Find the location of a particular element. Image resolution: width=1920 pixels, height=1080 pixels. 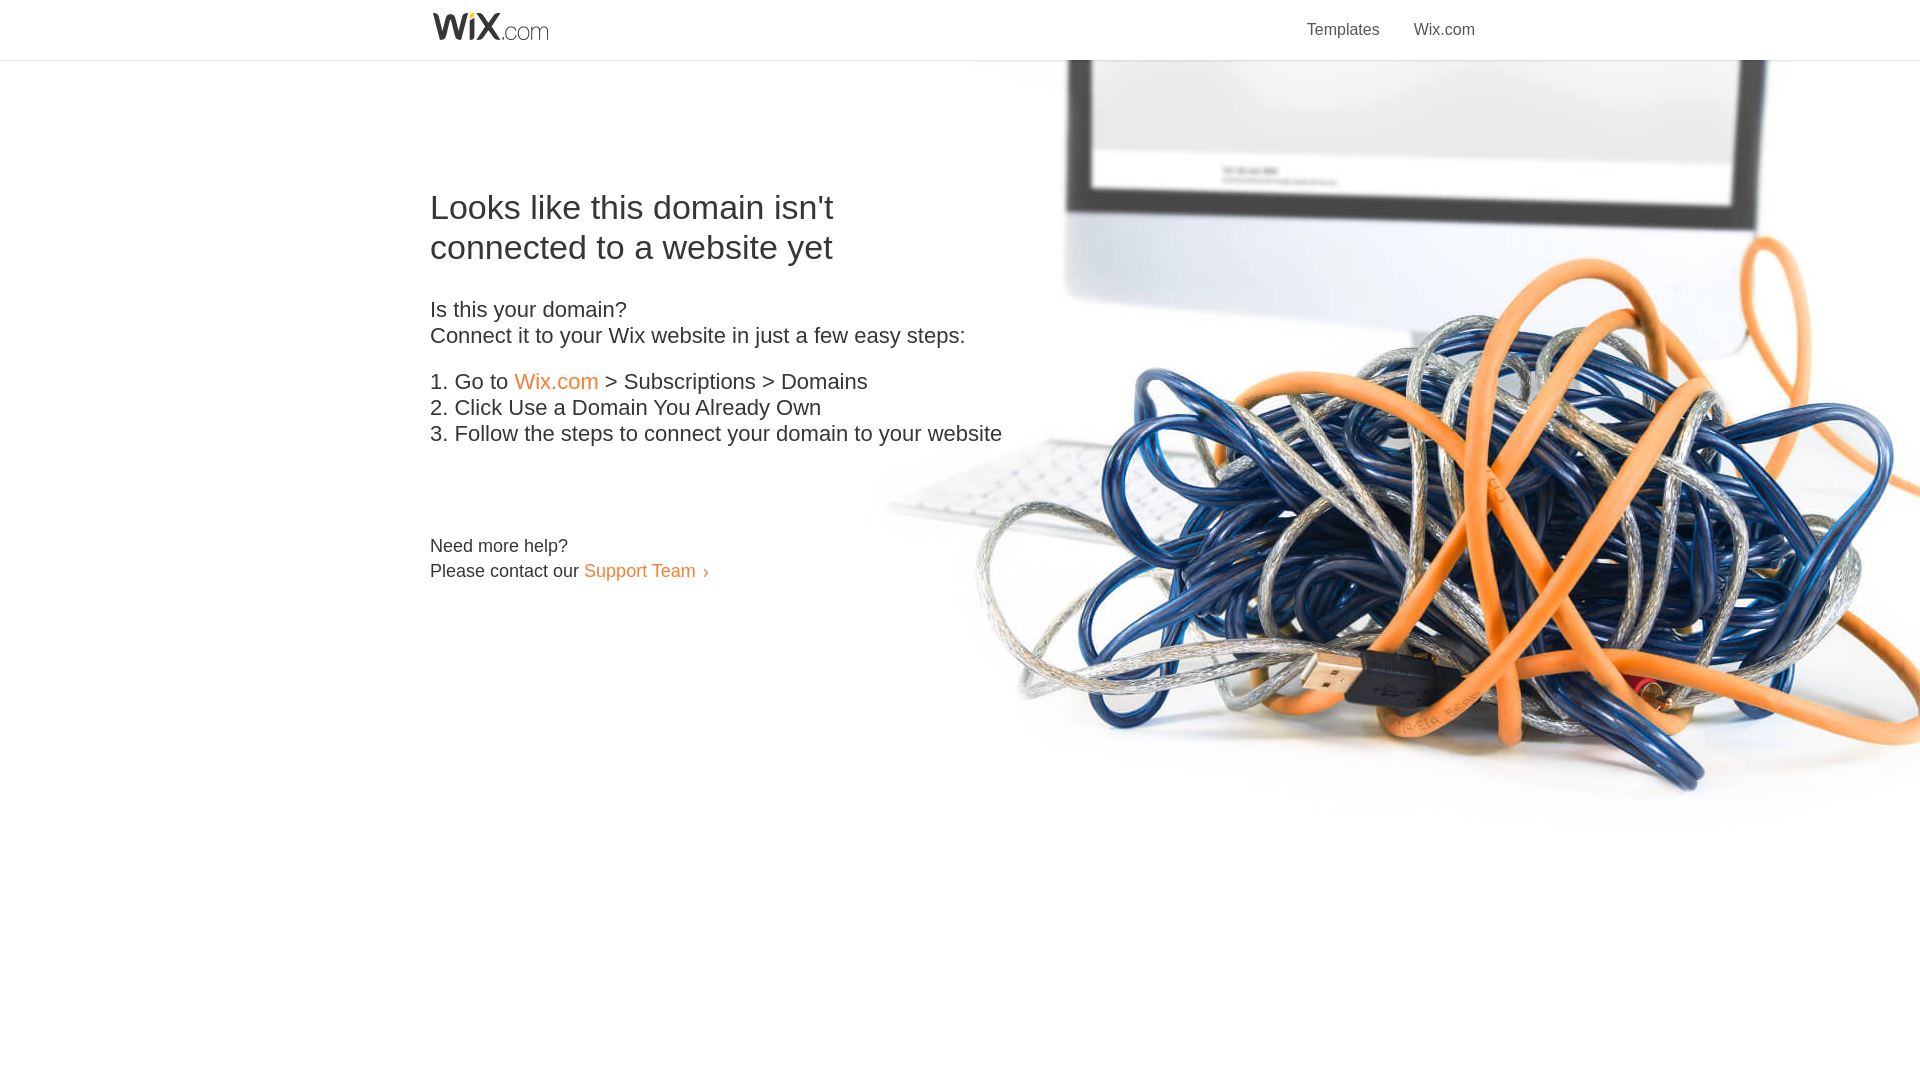

Wix.com is located at coordinates (556, 382).